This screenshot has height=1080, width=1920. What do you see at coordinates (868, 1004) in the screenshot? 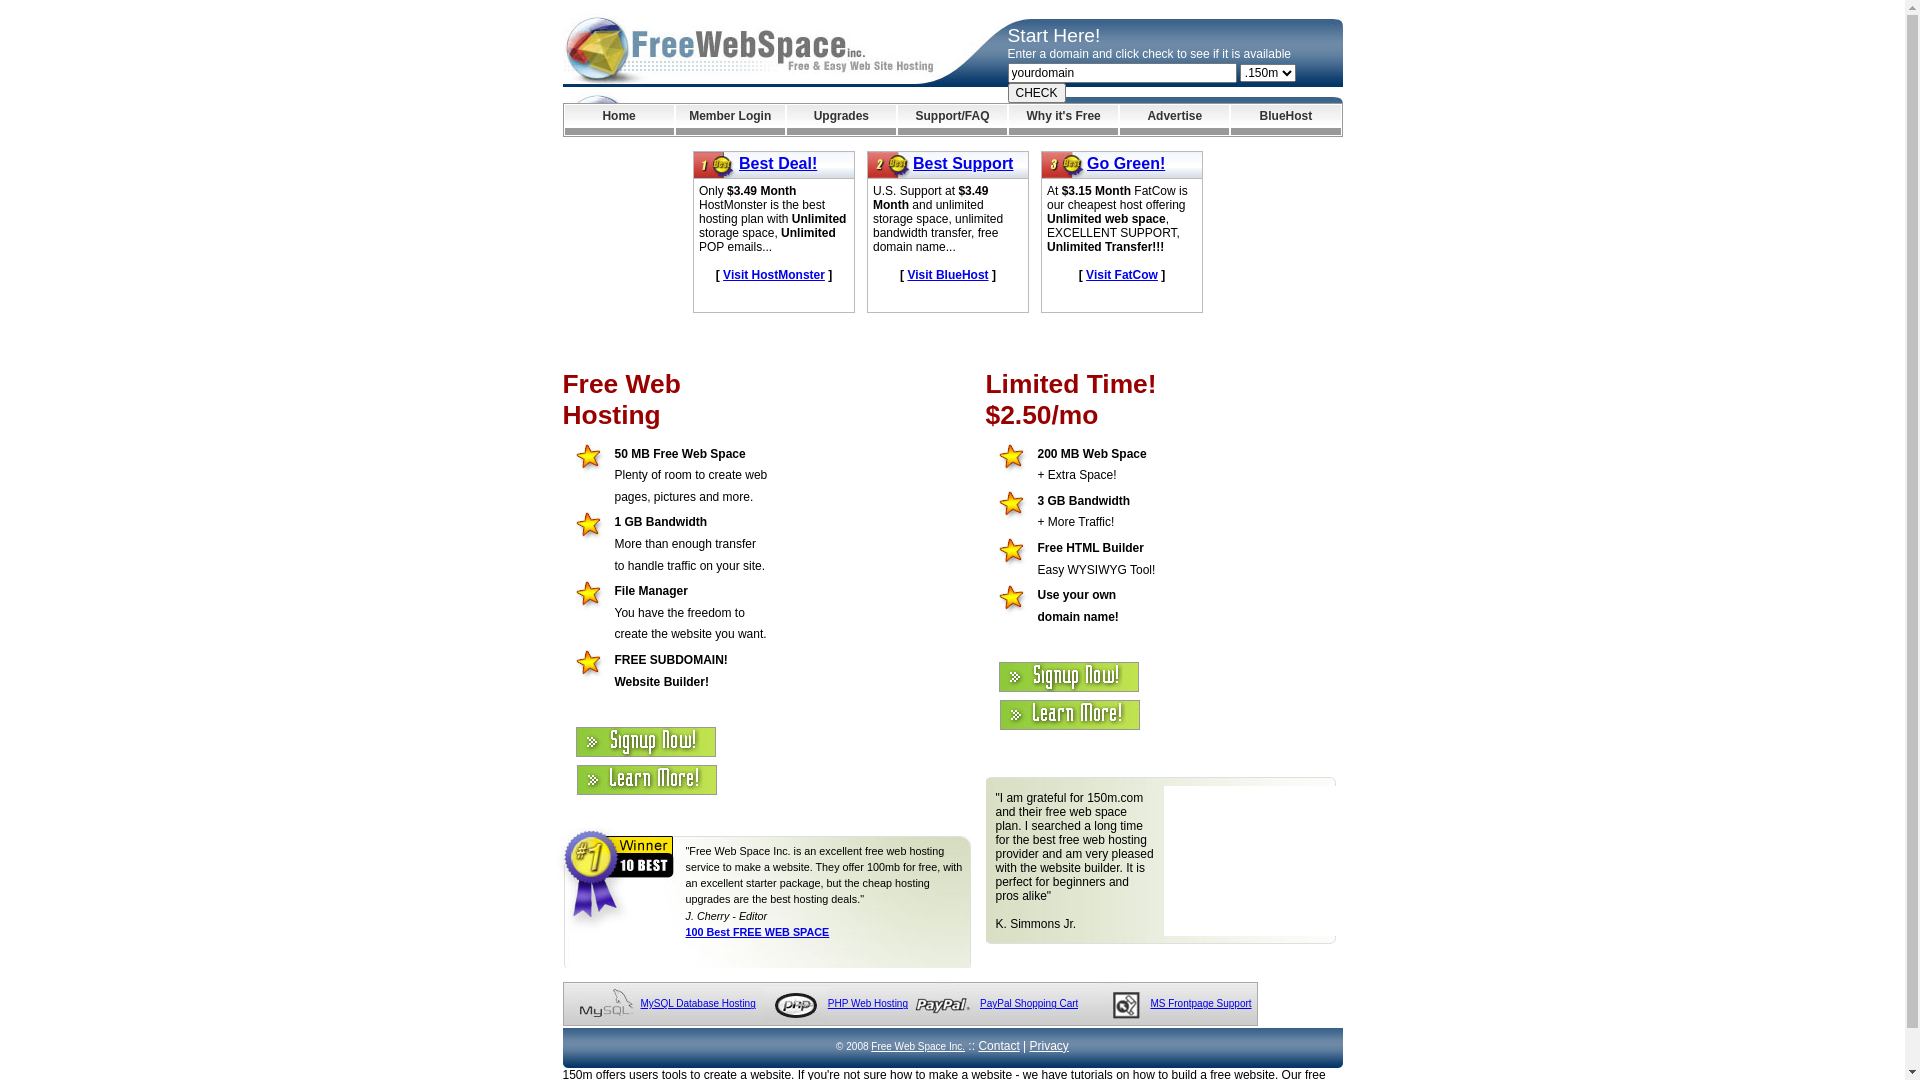
I see `PHP Web Hosting` at bounding box center [868, 1004].